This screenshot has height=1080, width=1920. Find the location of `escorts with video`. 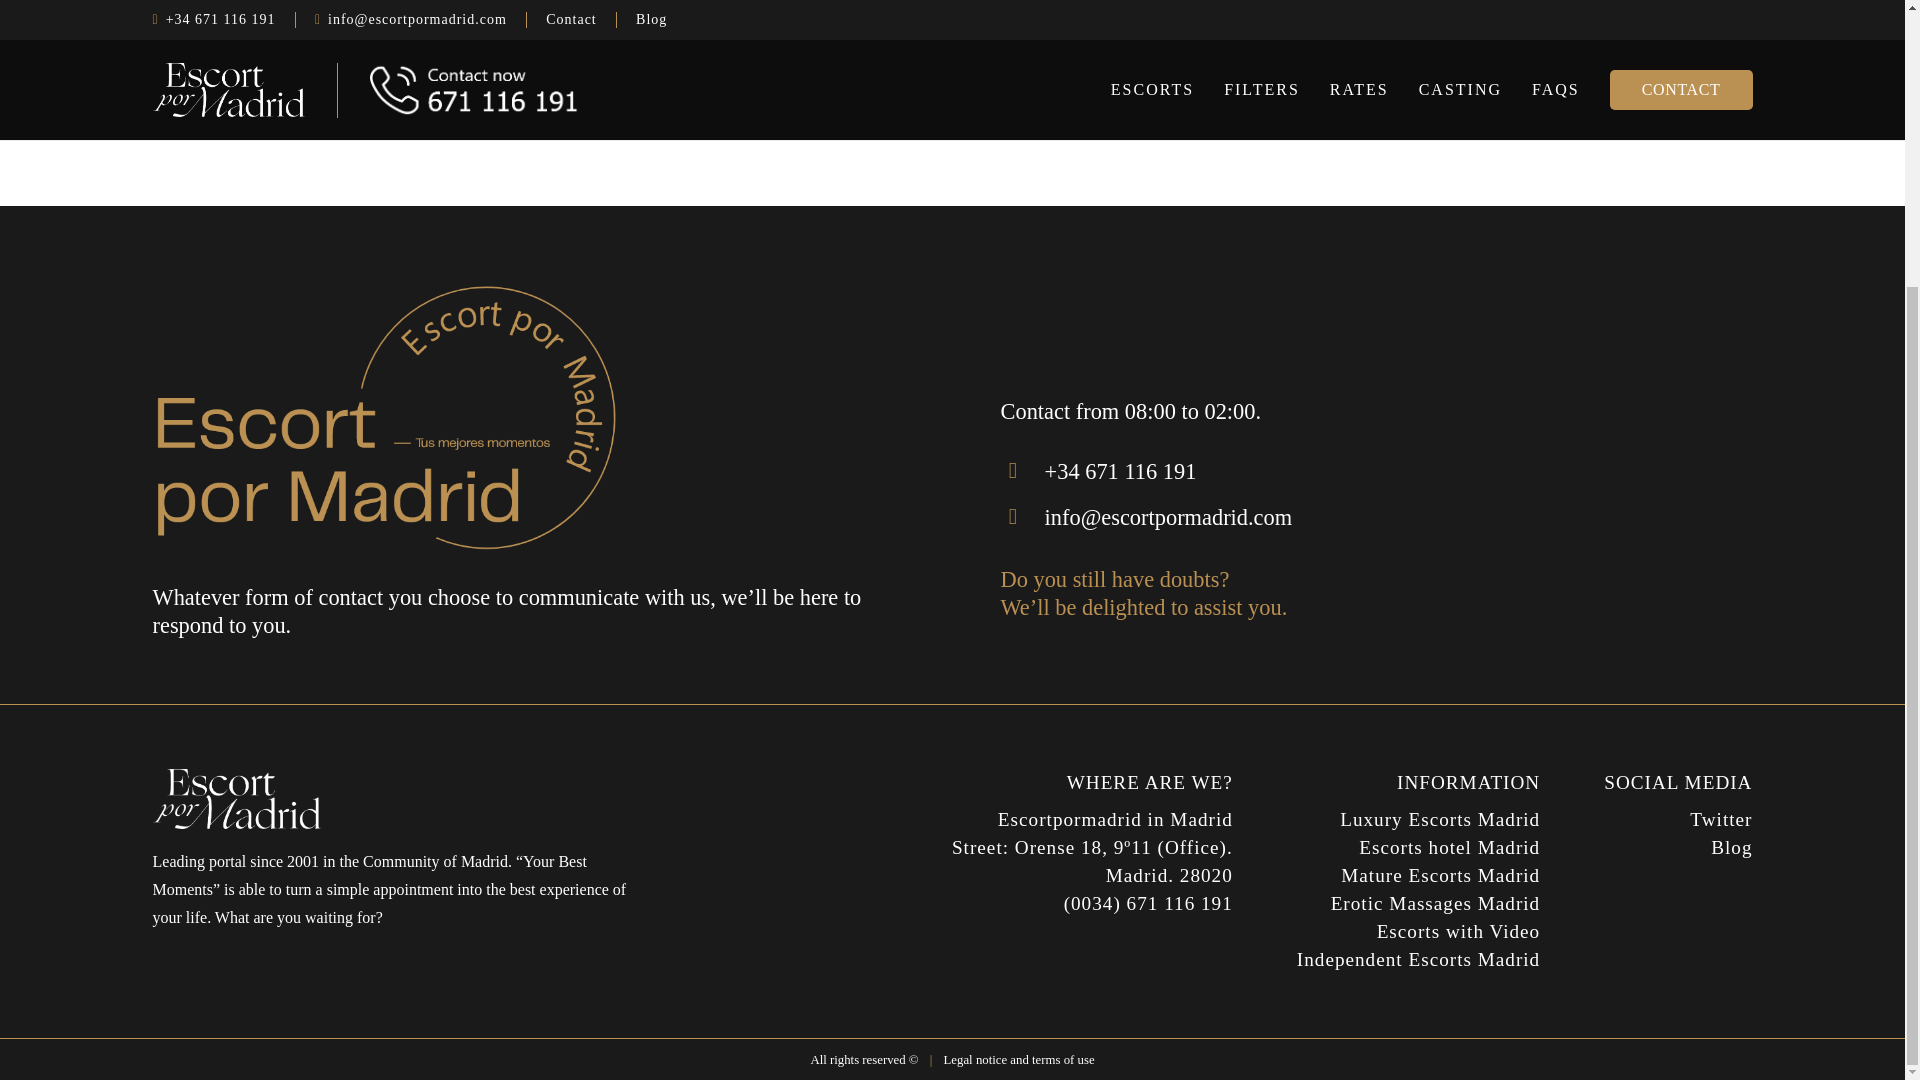

escorts with video is located at coordinates (1458, 931).